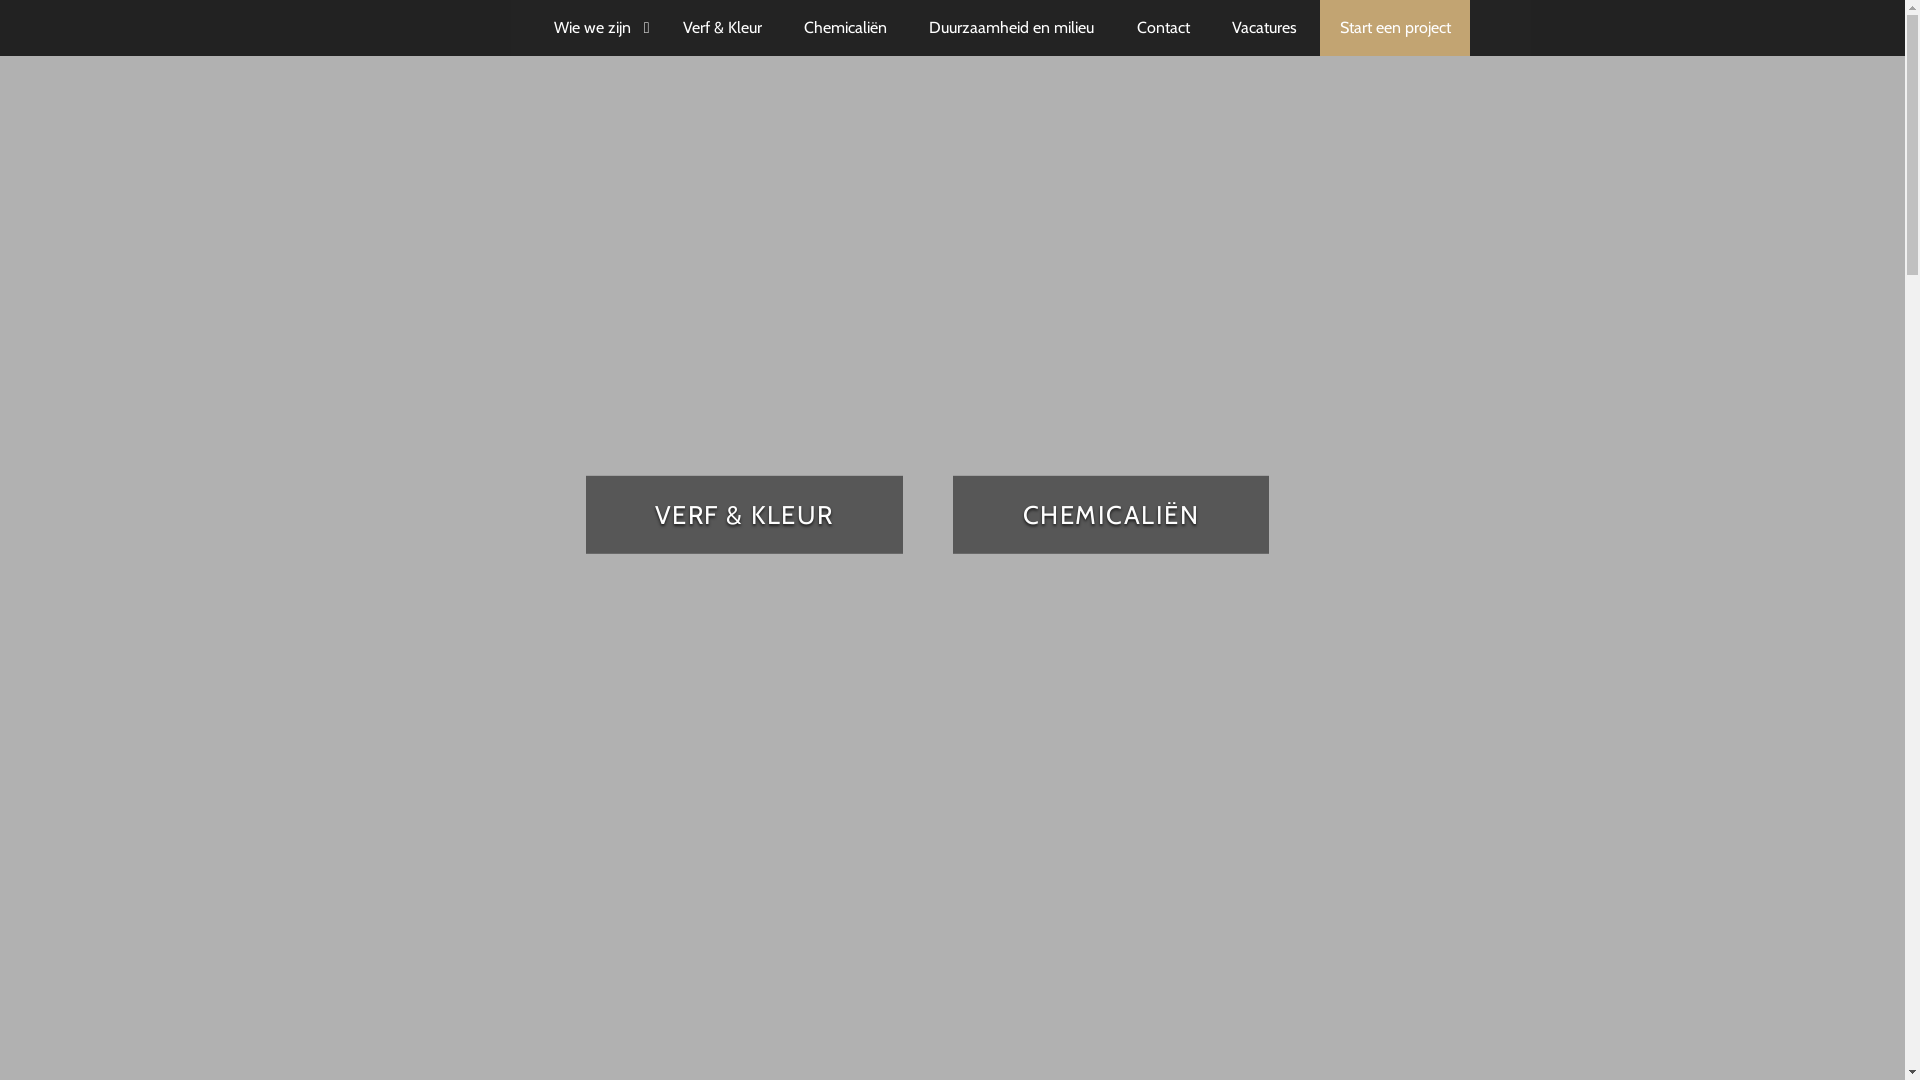 This screenshot has width=1920, height=1080. Describe the element at coordinates (1264, 28) in the screenshot. I see `Vacatures` at that location.